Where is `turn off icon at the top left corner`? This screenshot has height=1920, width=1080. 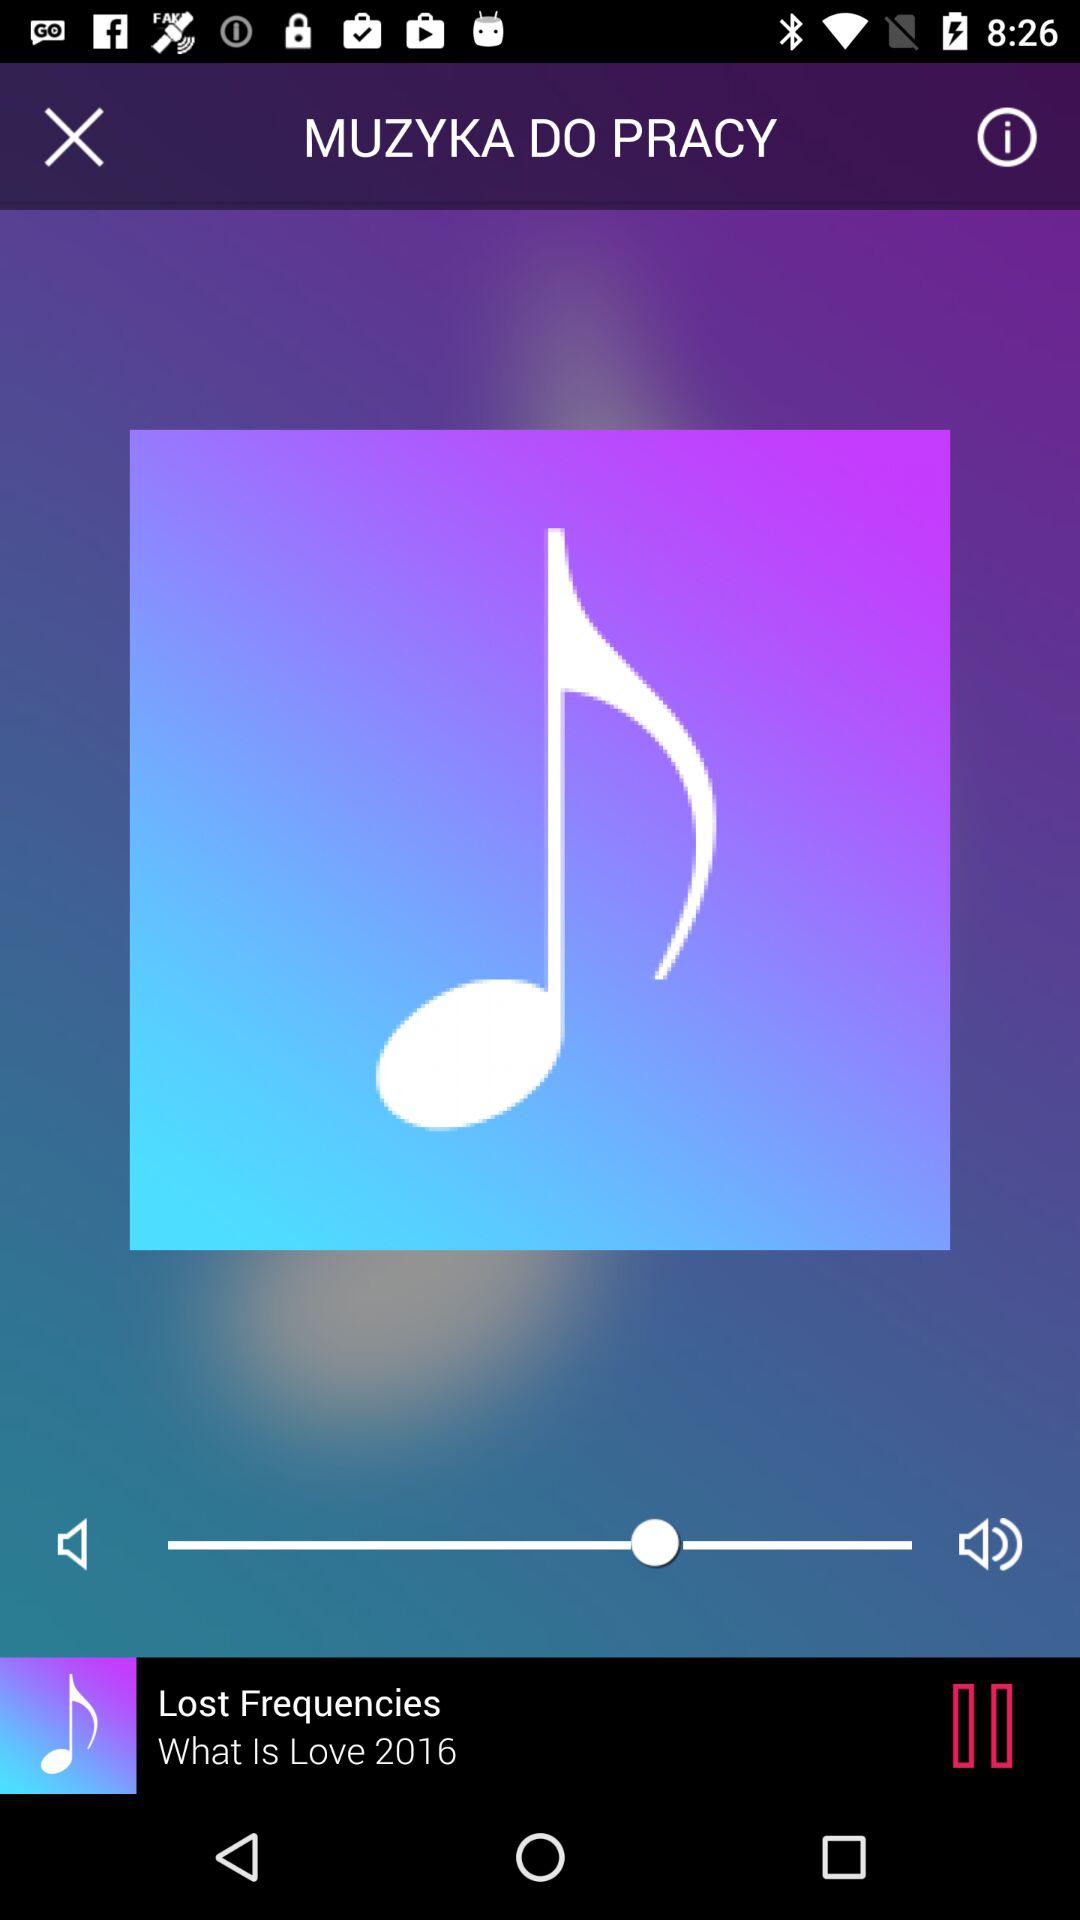 turn off icon at the top left corner is located at coordinates (73, 136).